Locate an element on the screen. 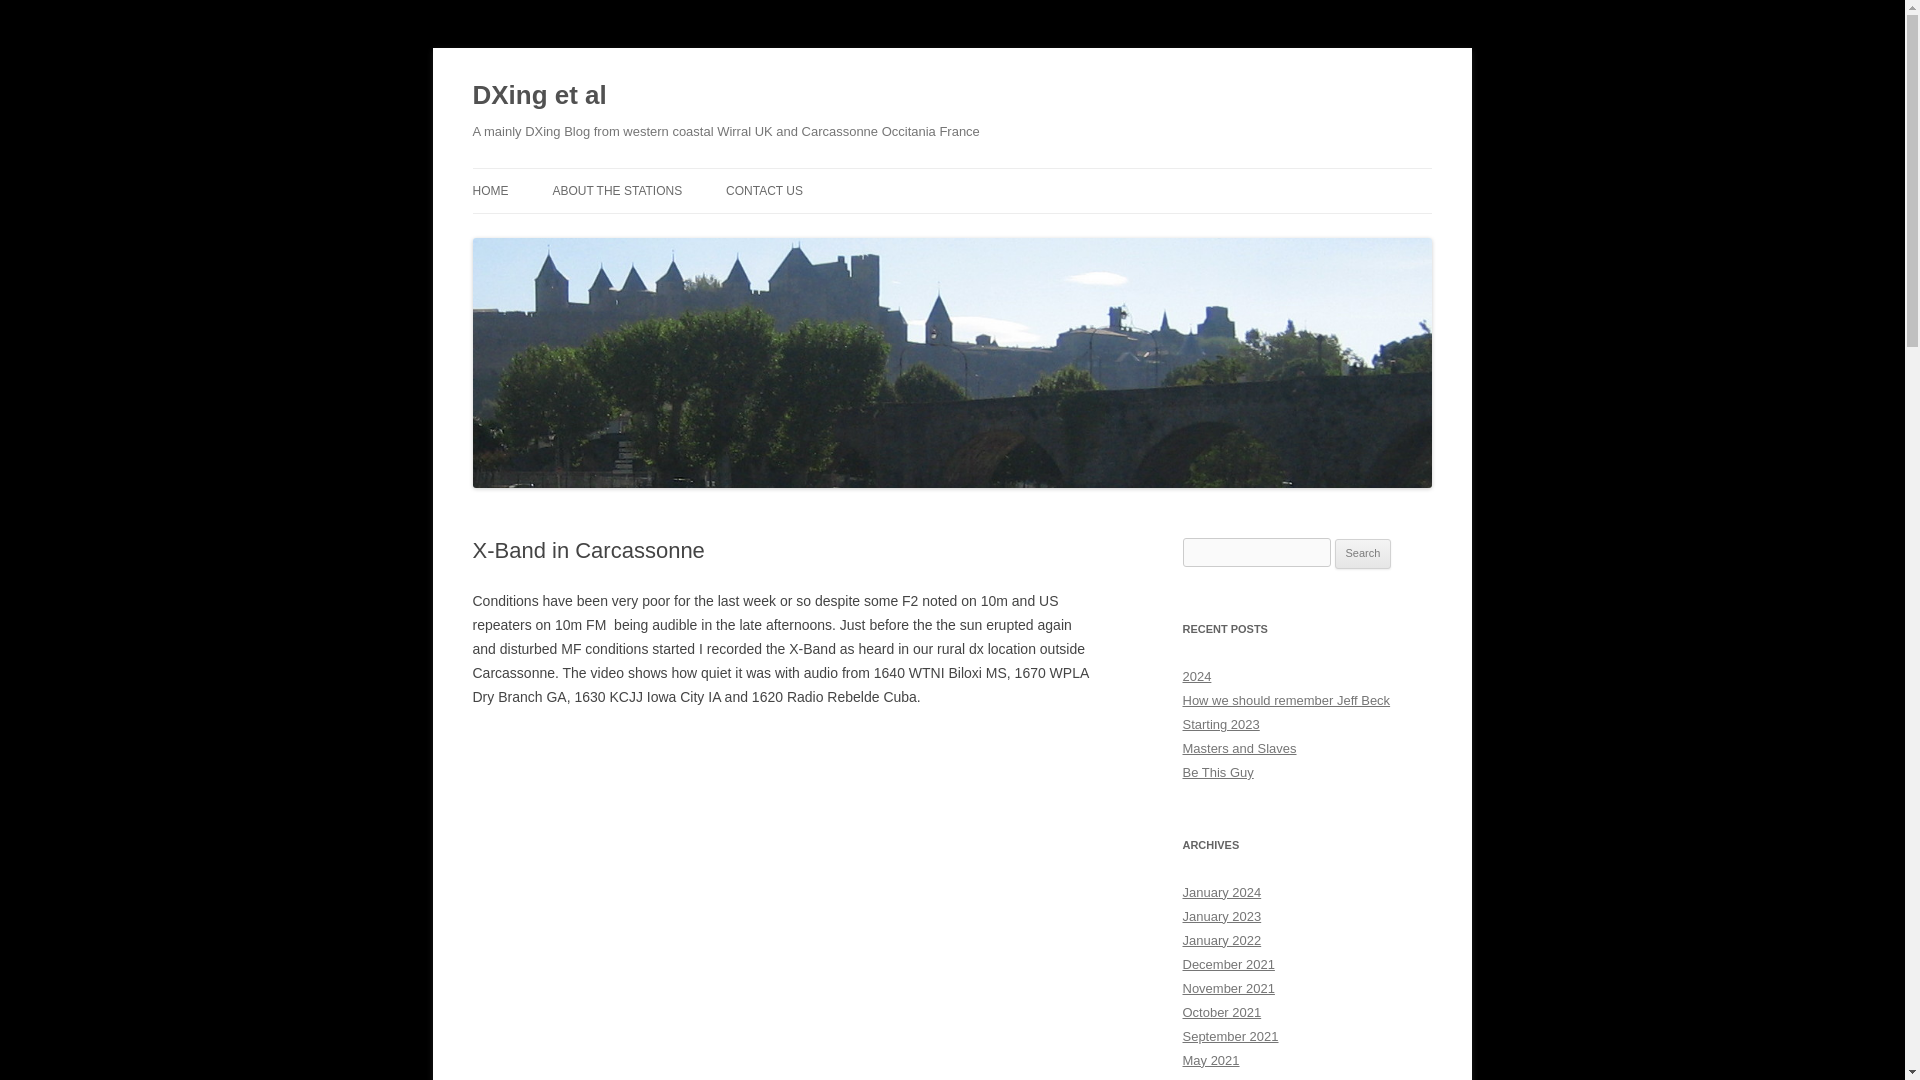 This screenshot has height=1080, width=1920. January 2023 is located at coordinates (1222, 916).